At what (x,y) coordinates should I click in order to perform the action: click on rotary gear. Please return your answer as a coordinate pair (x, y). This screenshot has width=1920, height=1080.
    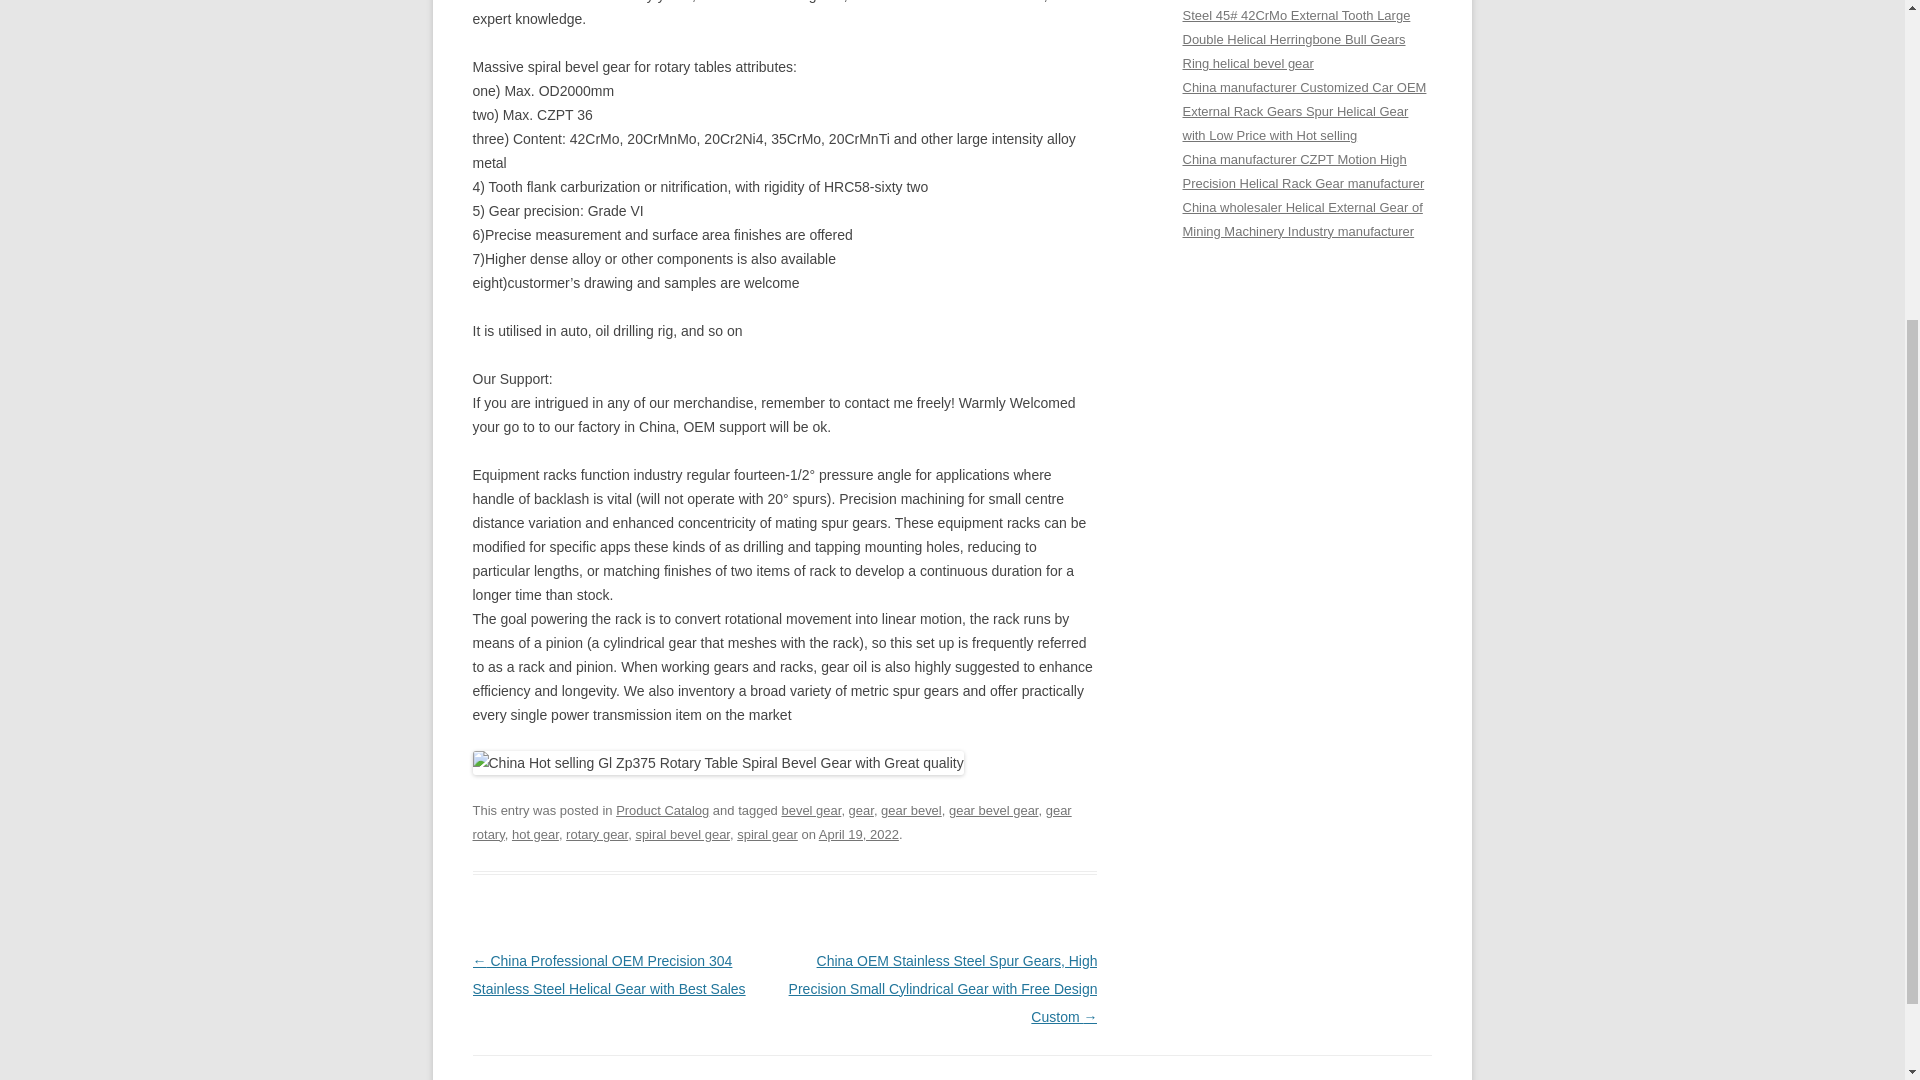
    Looking at the image, I should click on (596, 834).